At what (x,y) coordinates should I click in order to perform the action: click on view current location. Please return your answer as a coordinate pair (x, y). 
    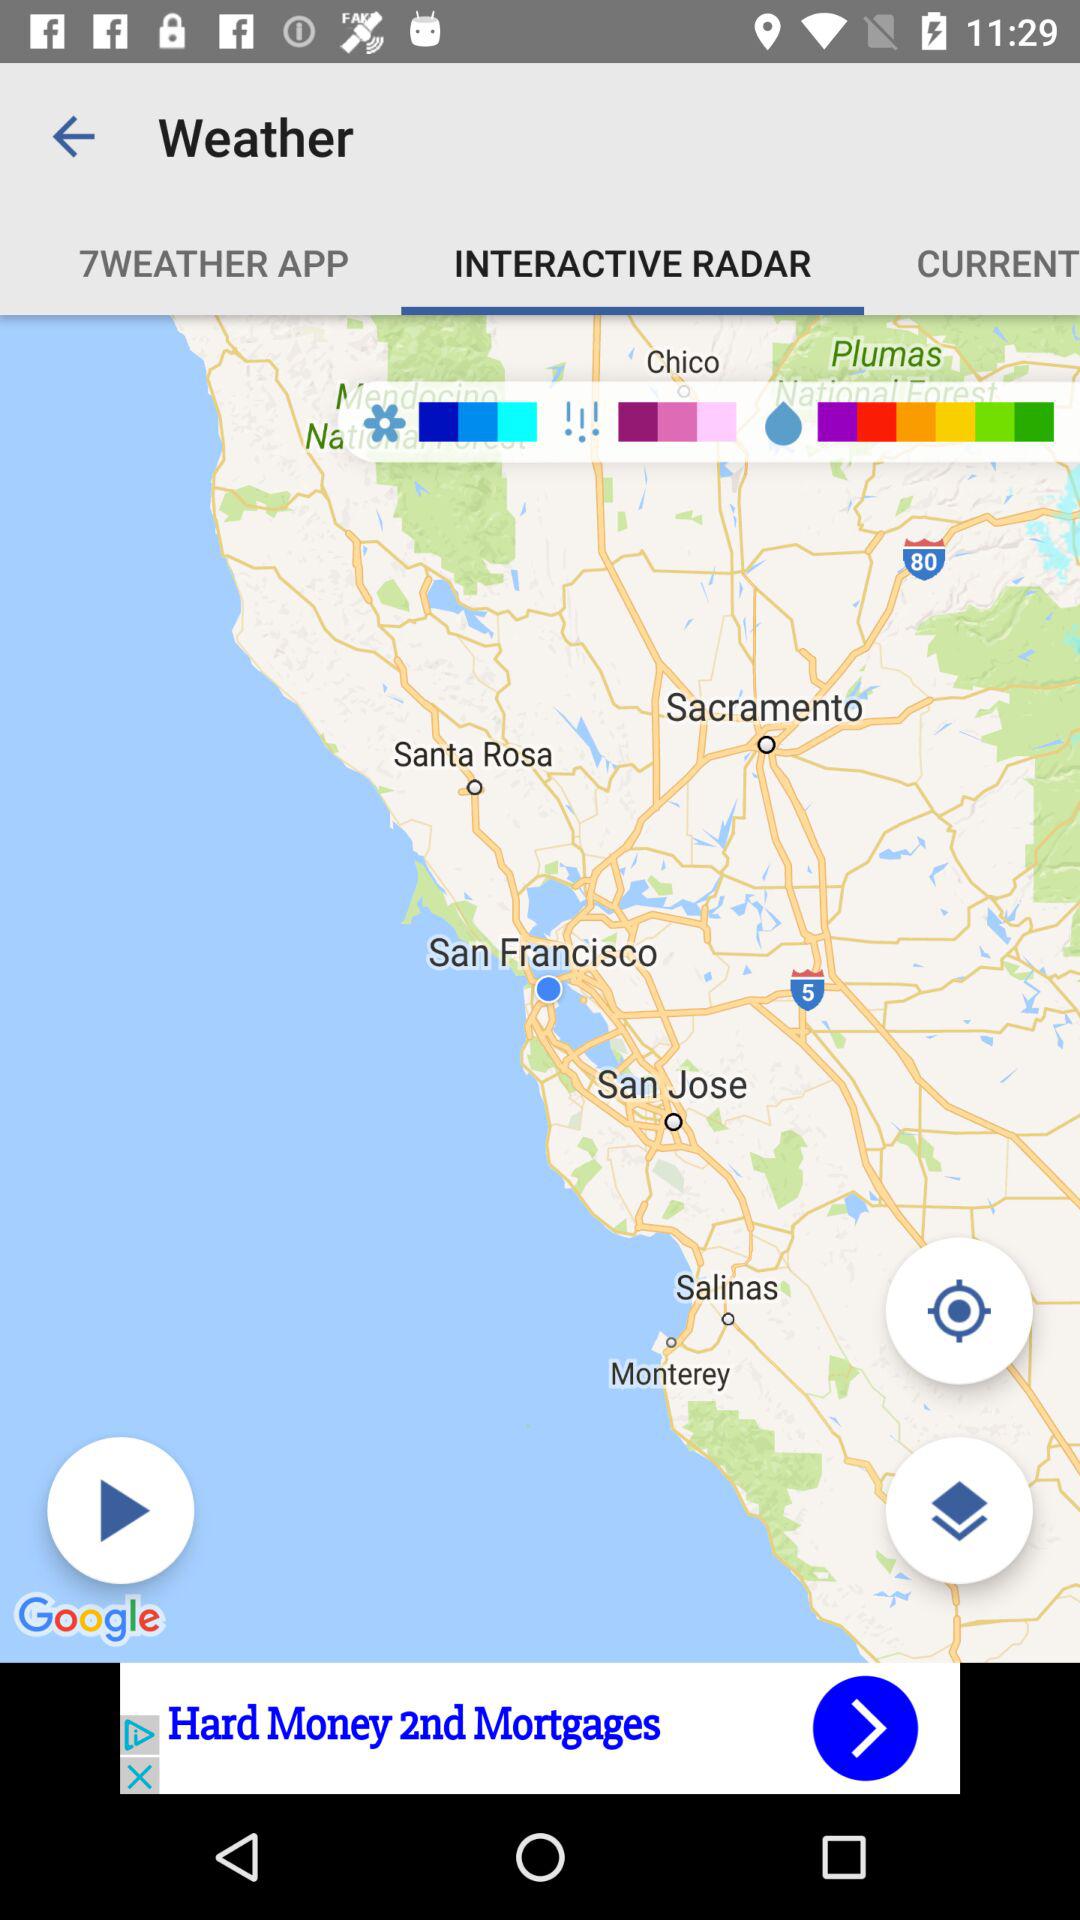
    Looking at the image, I should click on (958, 1310).